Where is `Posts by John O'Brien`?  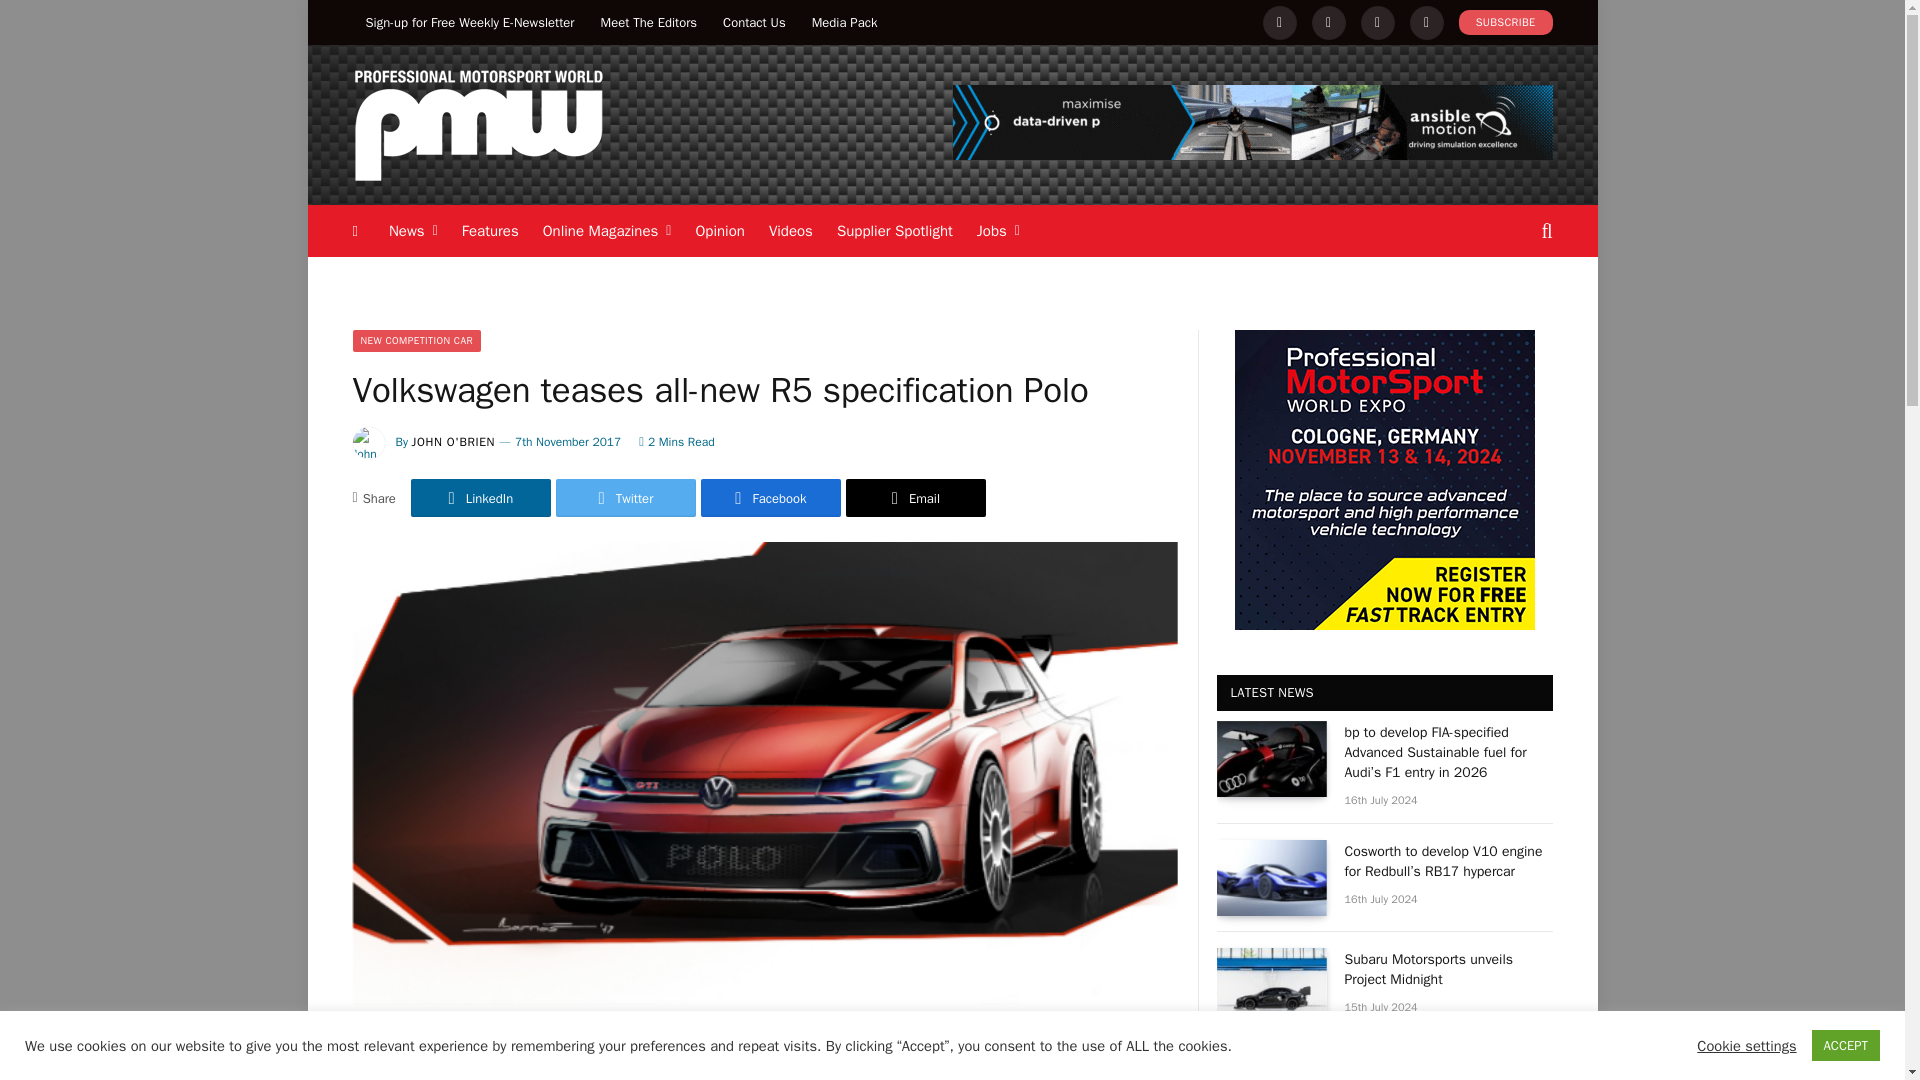
Posts by John O'Brien is located at coordinates (454, 442).